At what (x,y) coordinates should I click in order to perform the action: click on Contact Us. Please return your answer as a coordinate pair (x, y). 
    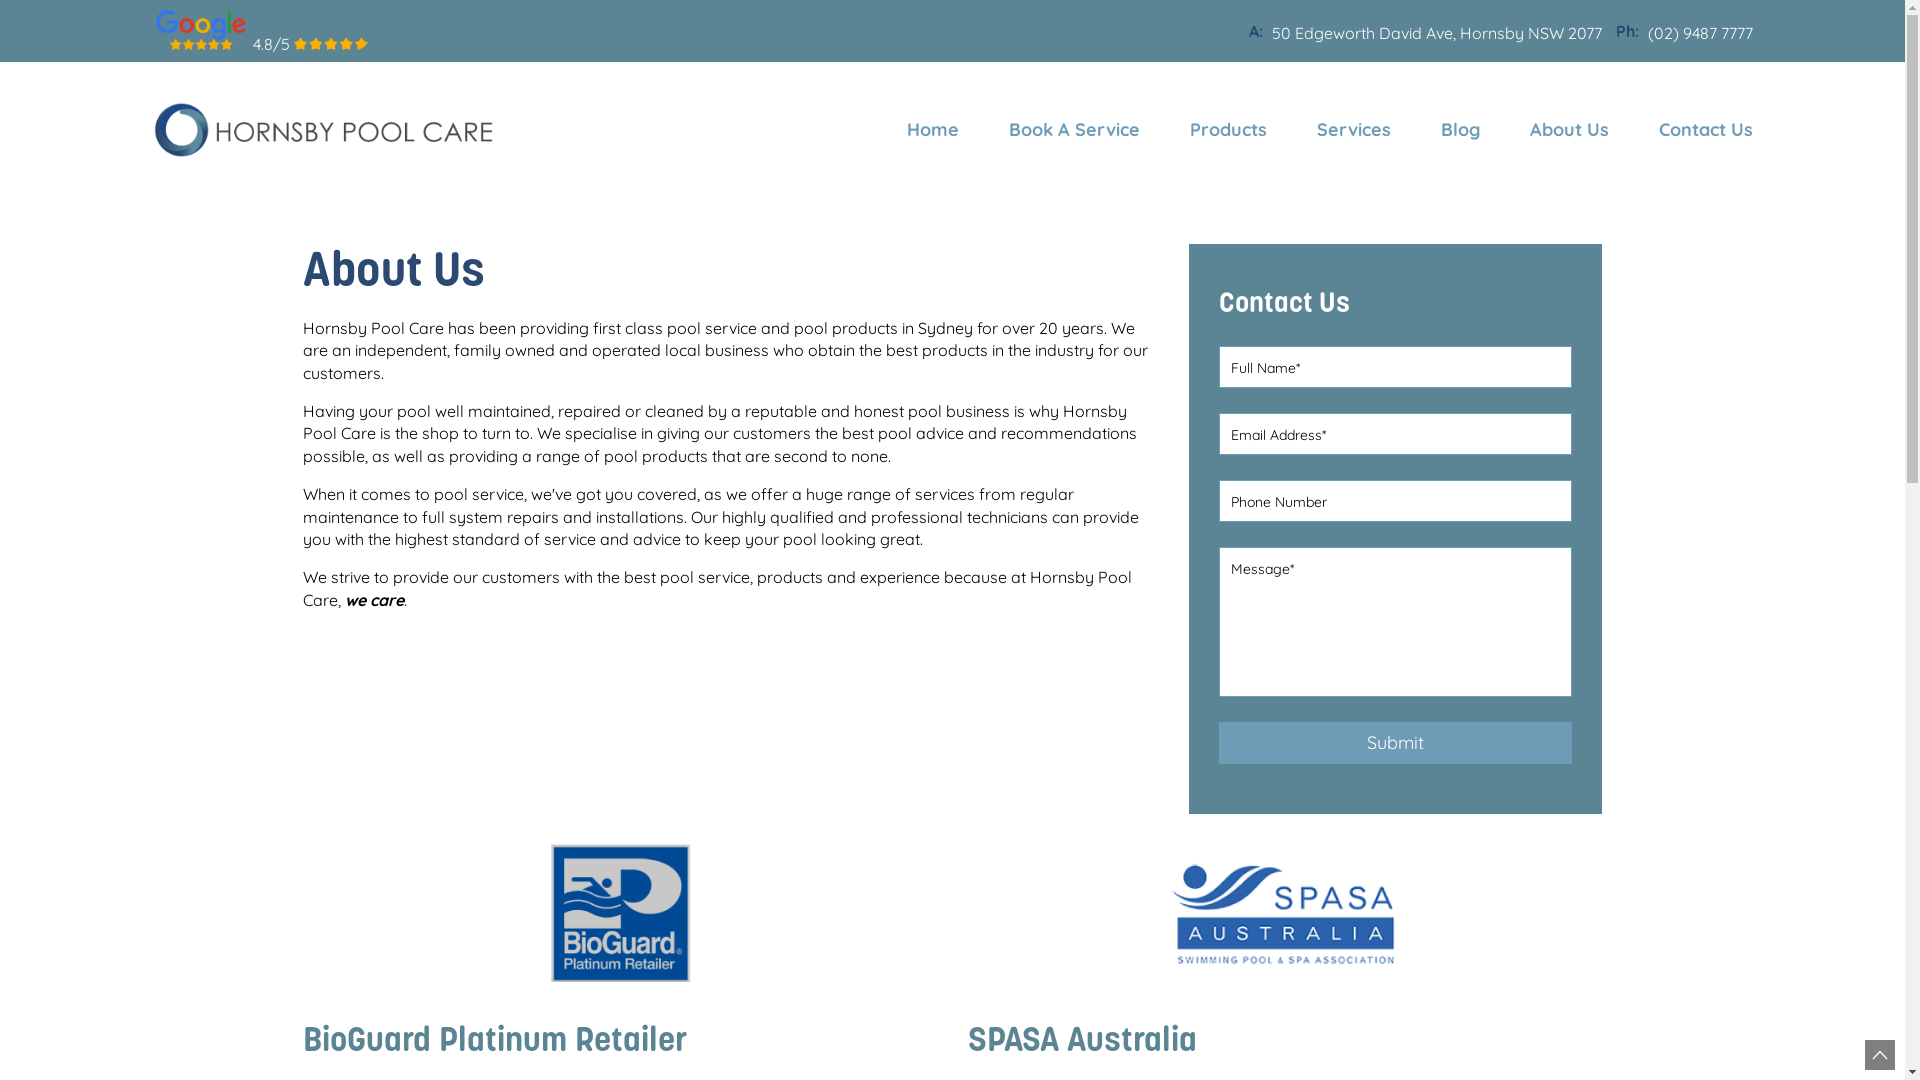
    Looking at the image, I should click on (1694, 130).